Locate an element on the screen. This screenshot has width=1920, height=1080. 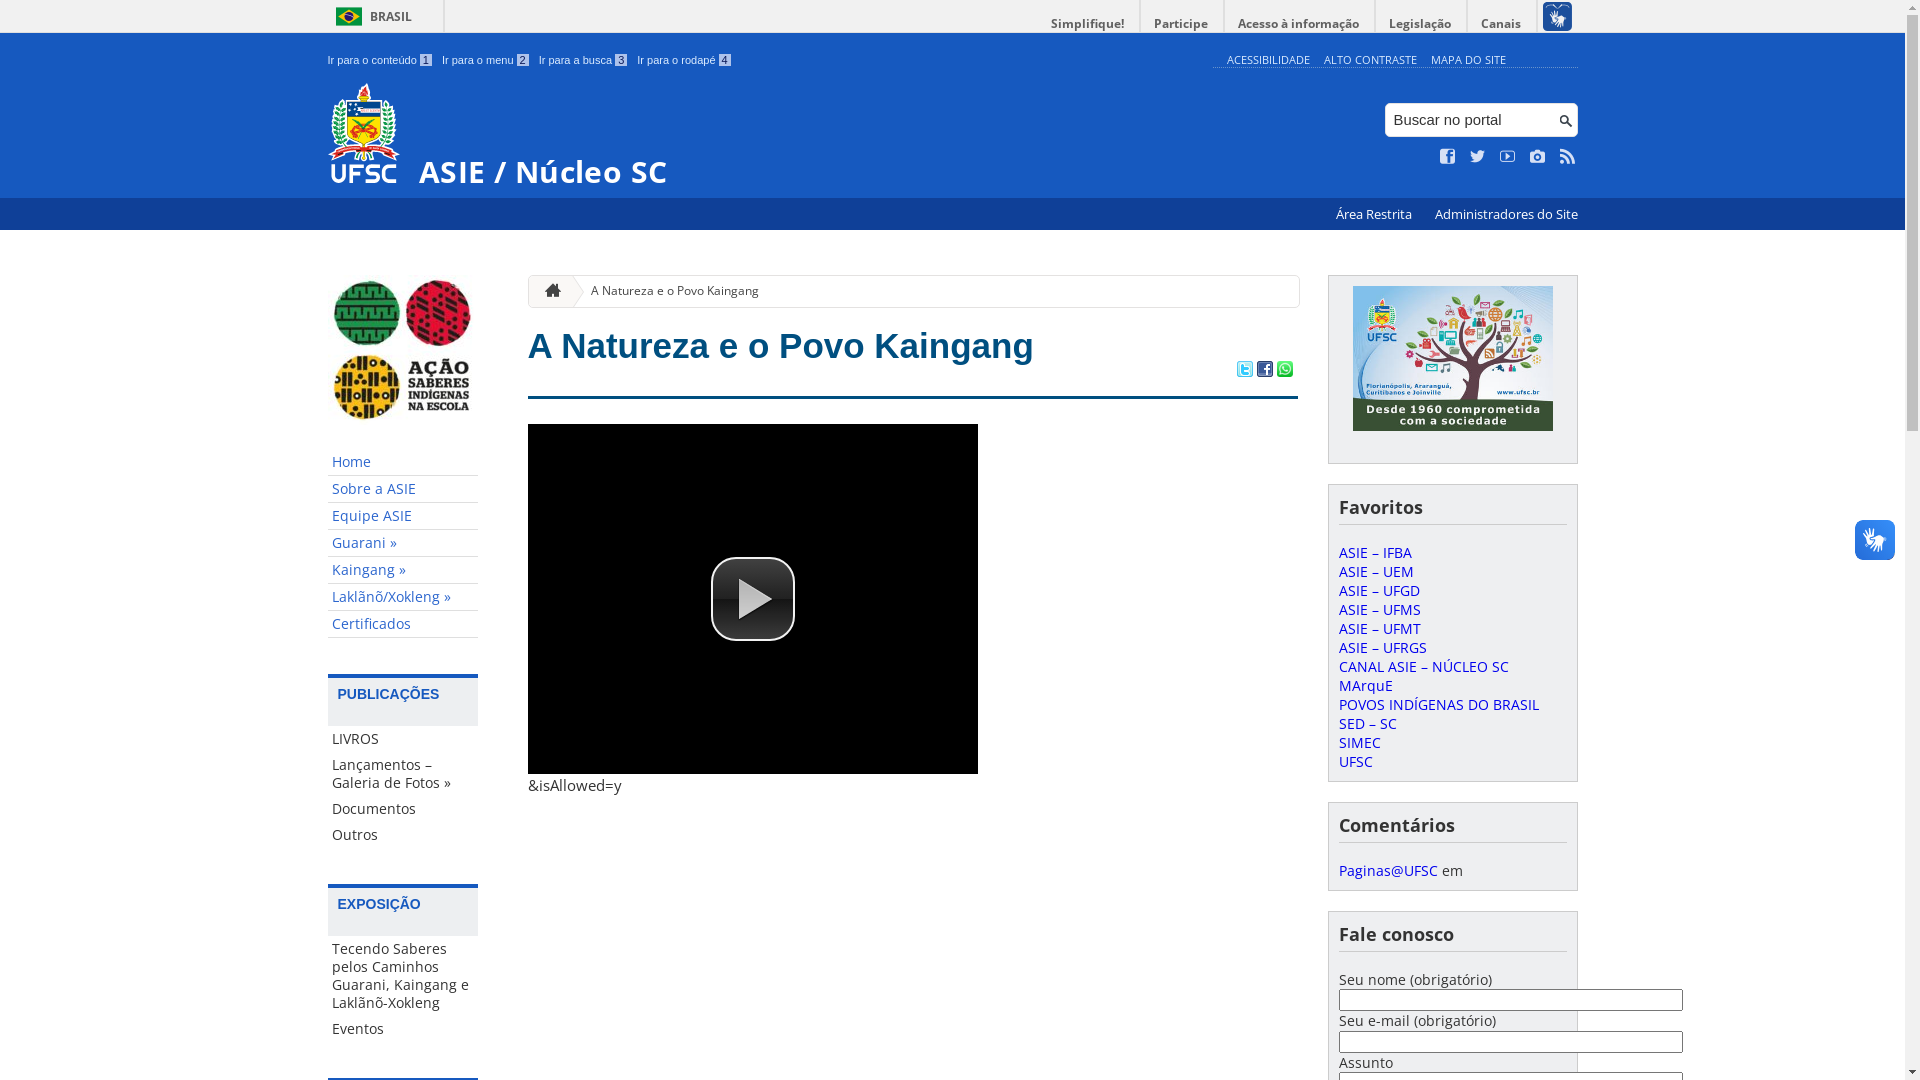
Ir para a busca 3 is located at coordinates (584, 60).